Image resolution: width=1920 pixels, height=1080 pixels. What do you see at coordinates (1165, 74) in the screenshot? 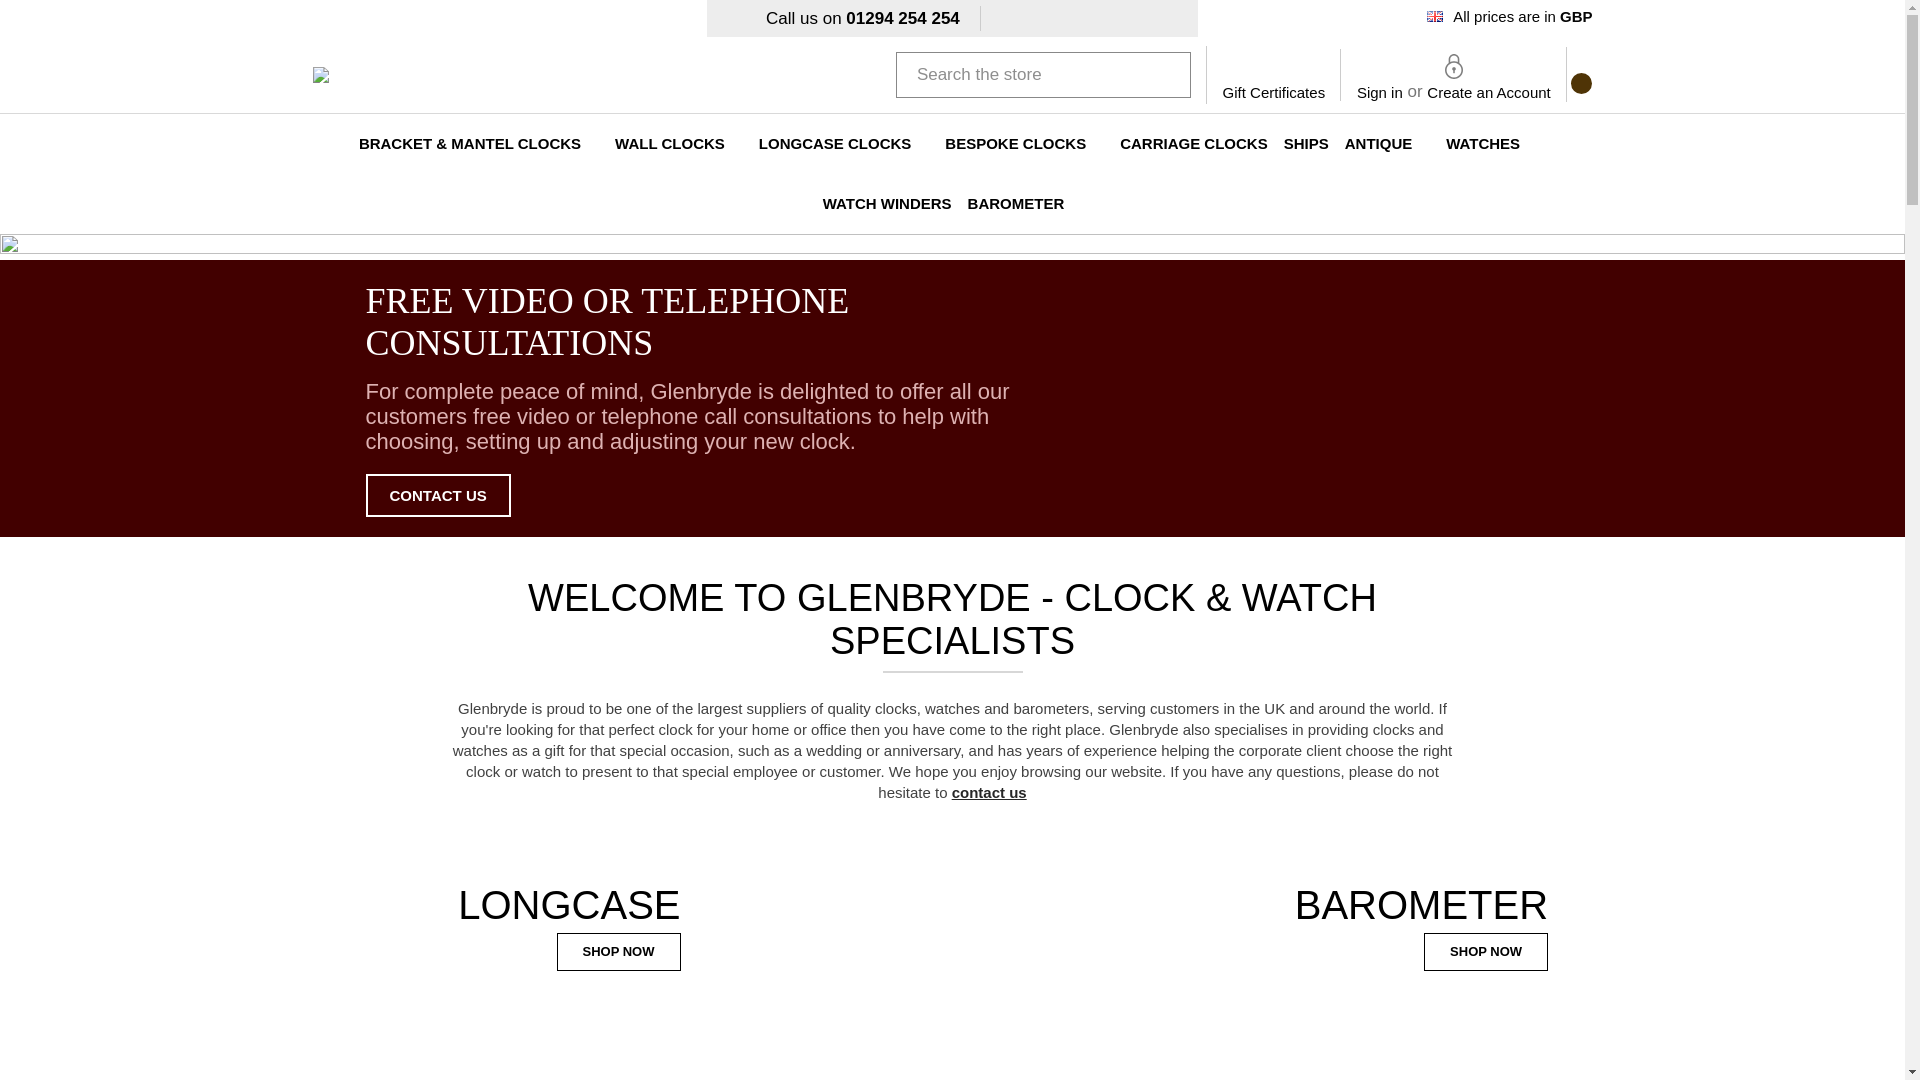
I see `Search` at bounding box center [1165, 74].